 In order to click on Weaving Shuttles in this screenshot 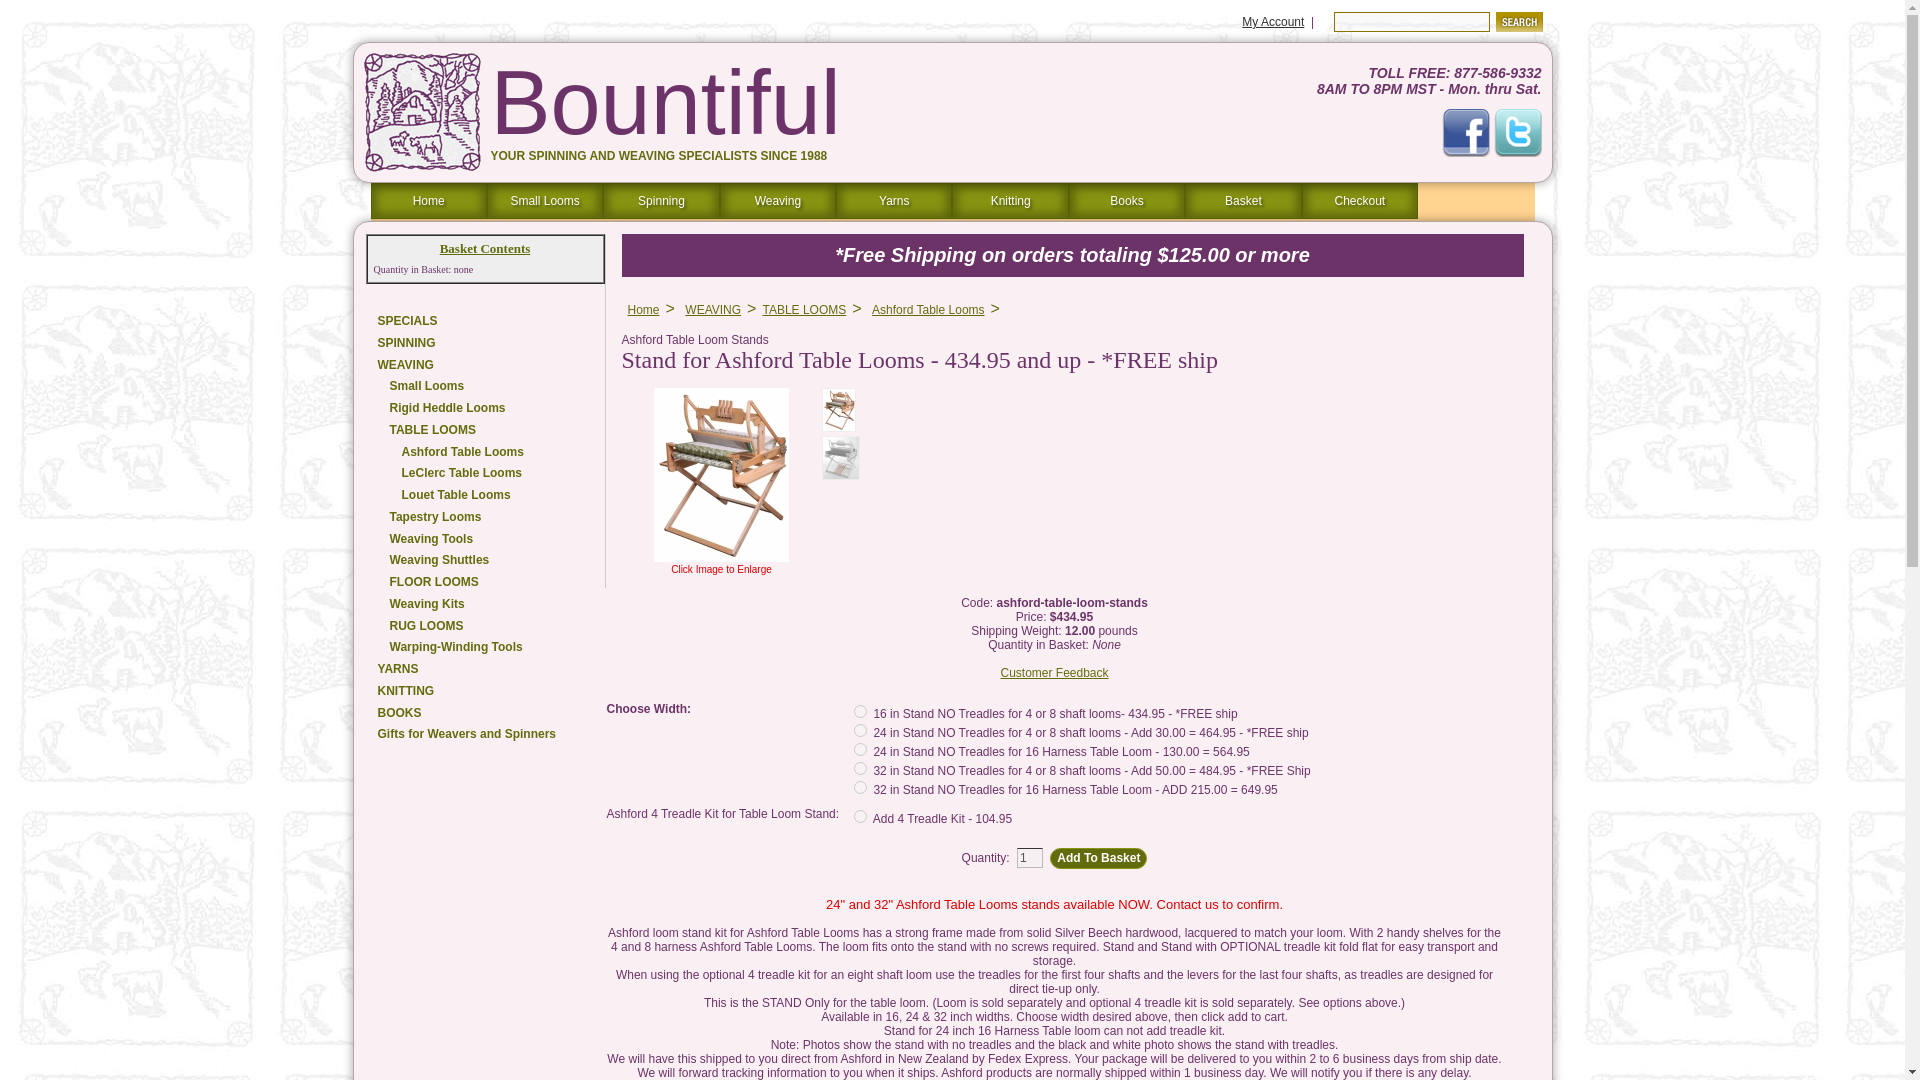, I will do `click(485, 561)`.